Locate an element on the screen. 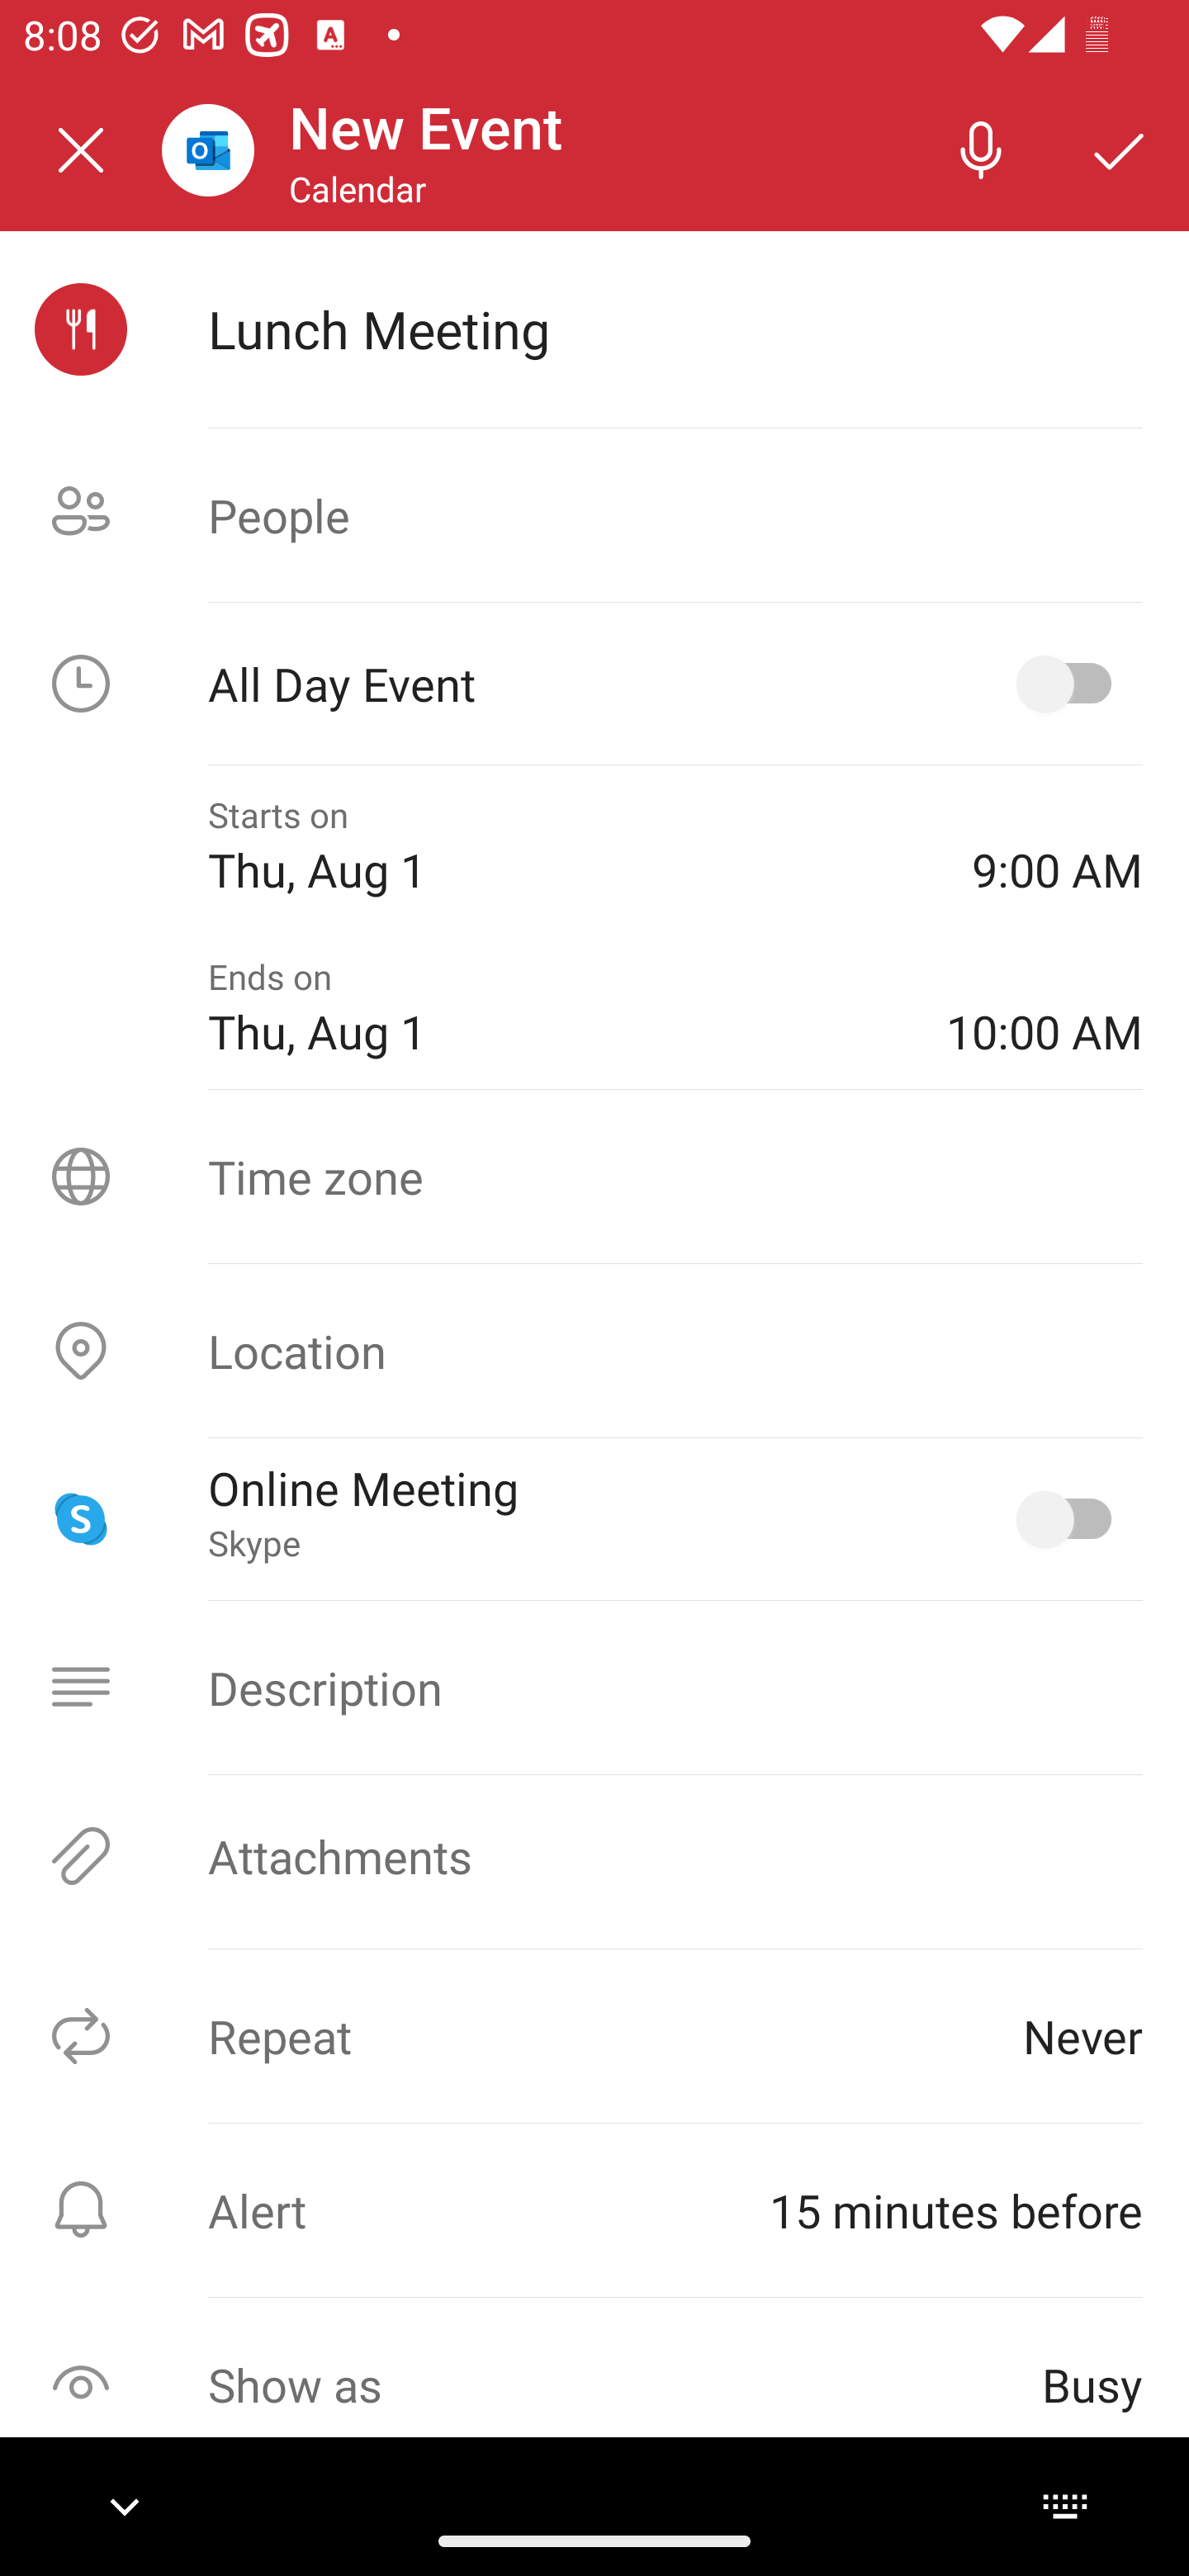  Starts on Thu, Aug 1 is located at coordinates (566, 845).